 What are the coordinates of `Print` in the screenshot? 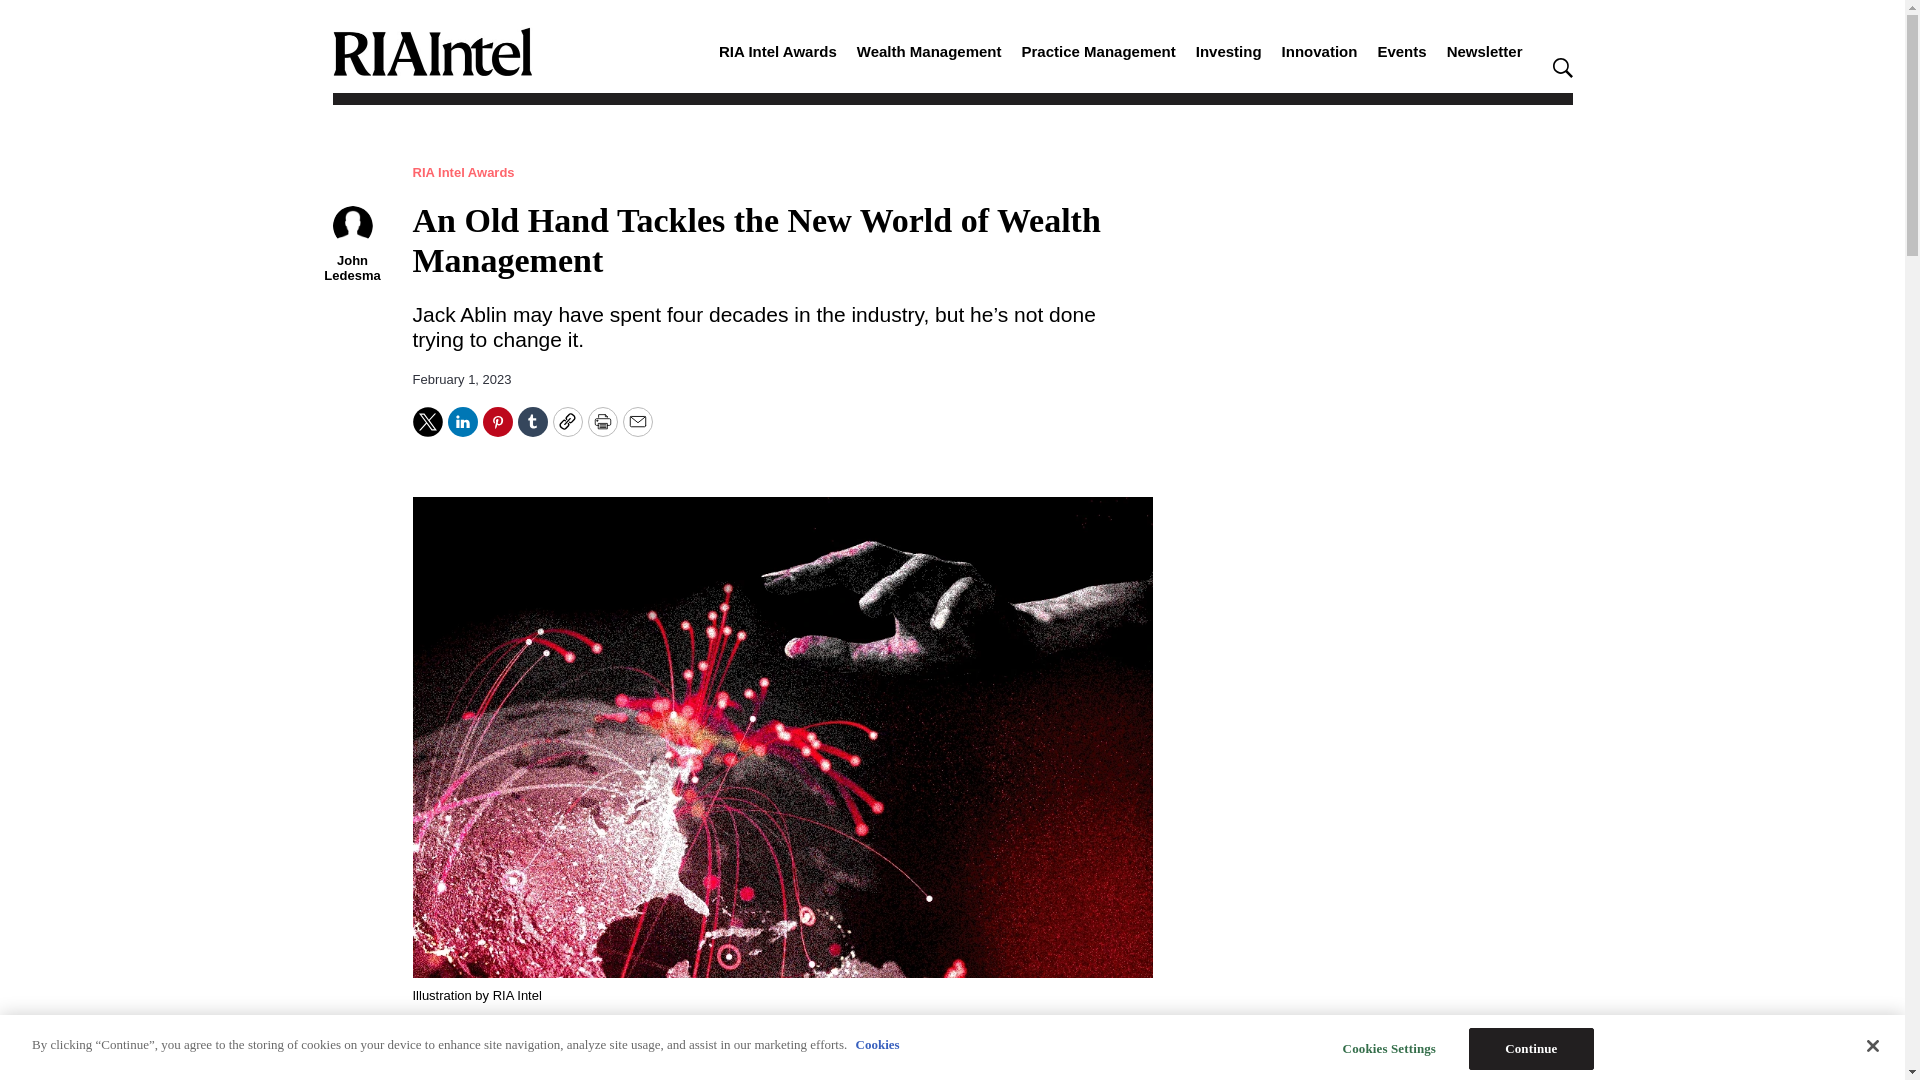 It's located at (602, 422).